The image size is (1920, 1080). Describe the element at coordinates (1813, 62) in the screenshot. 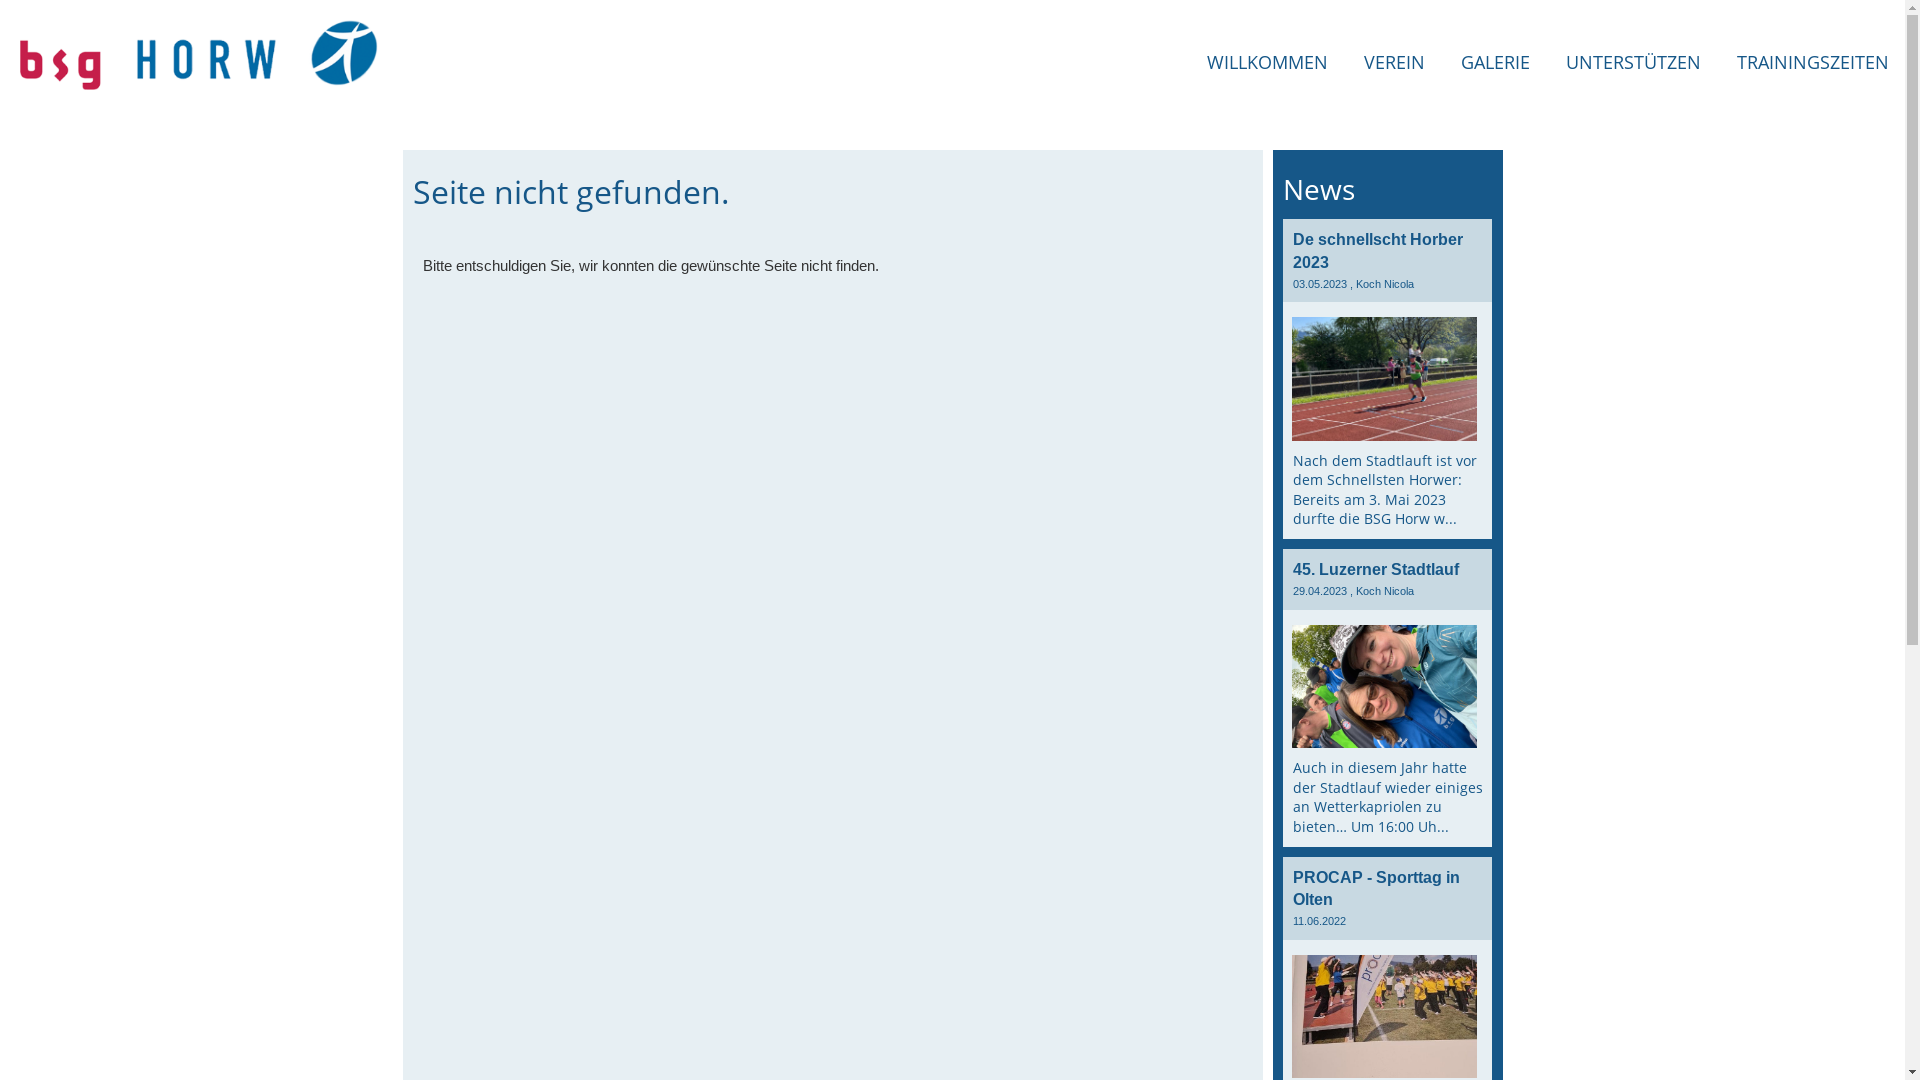

I see `TRAININGSZEITEN` at that location.